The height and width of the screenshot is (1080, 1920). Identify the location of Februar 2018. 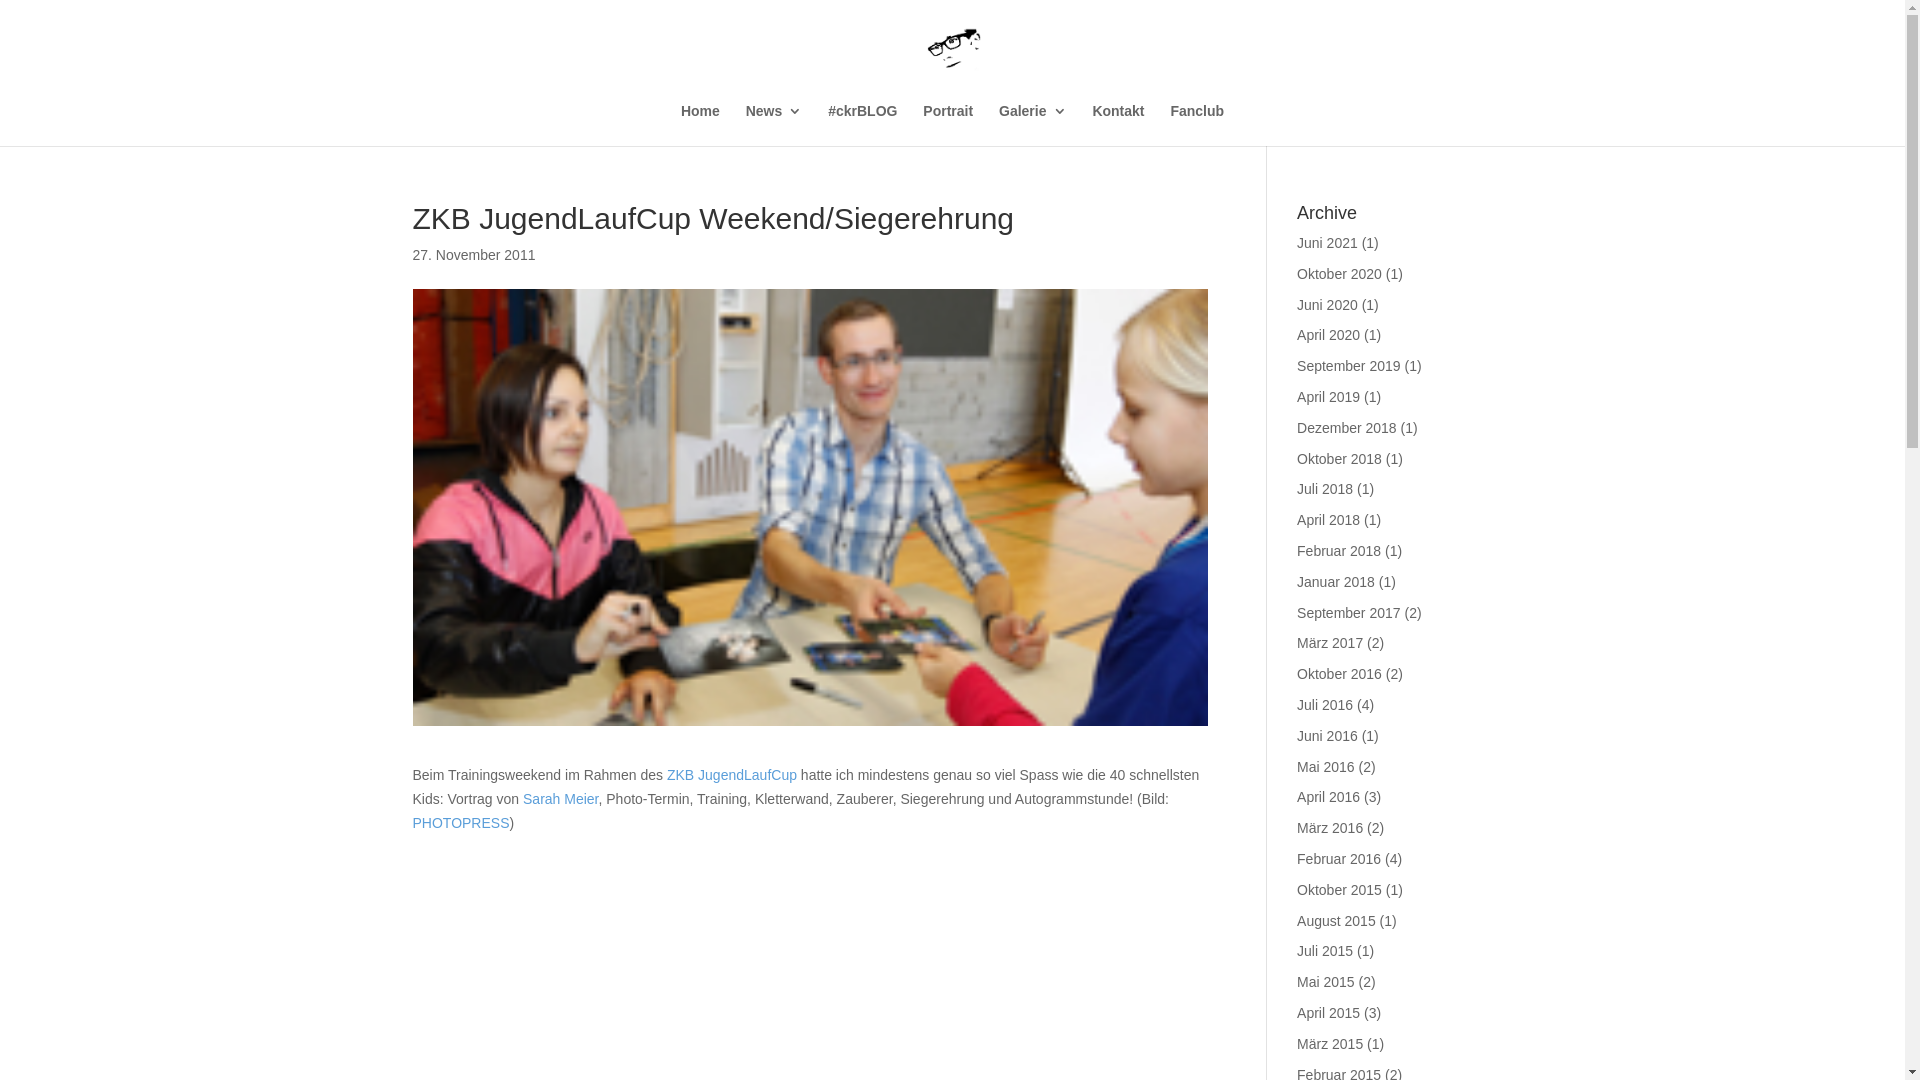
(1339, 551).